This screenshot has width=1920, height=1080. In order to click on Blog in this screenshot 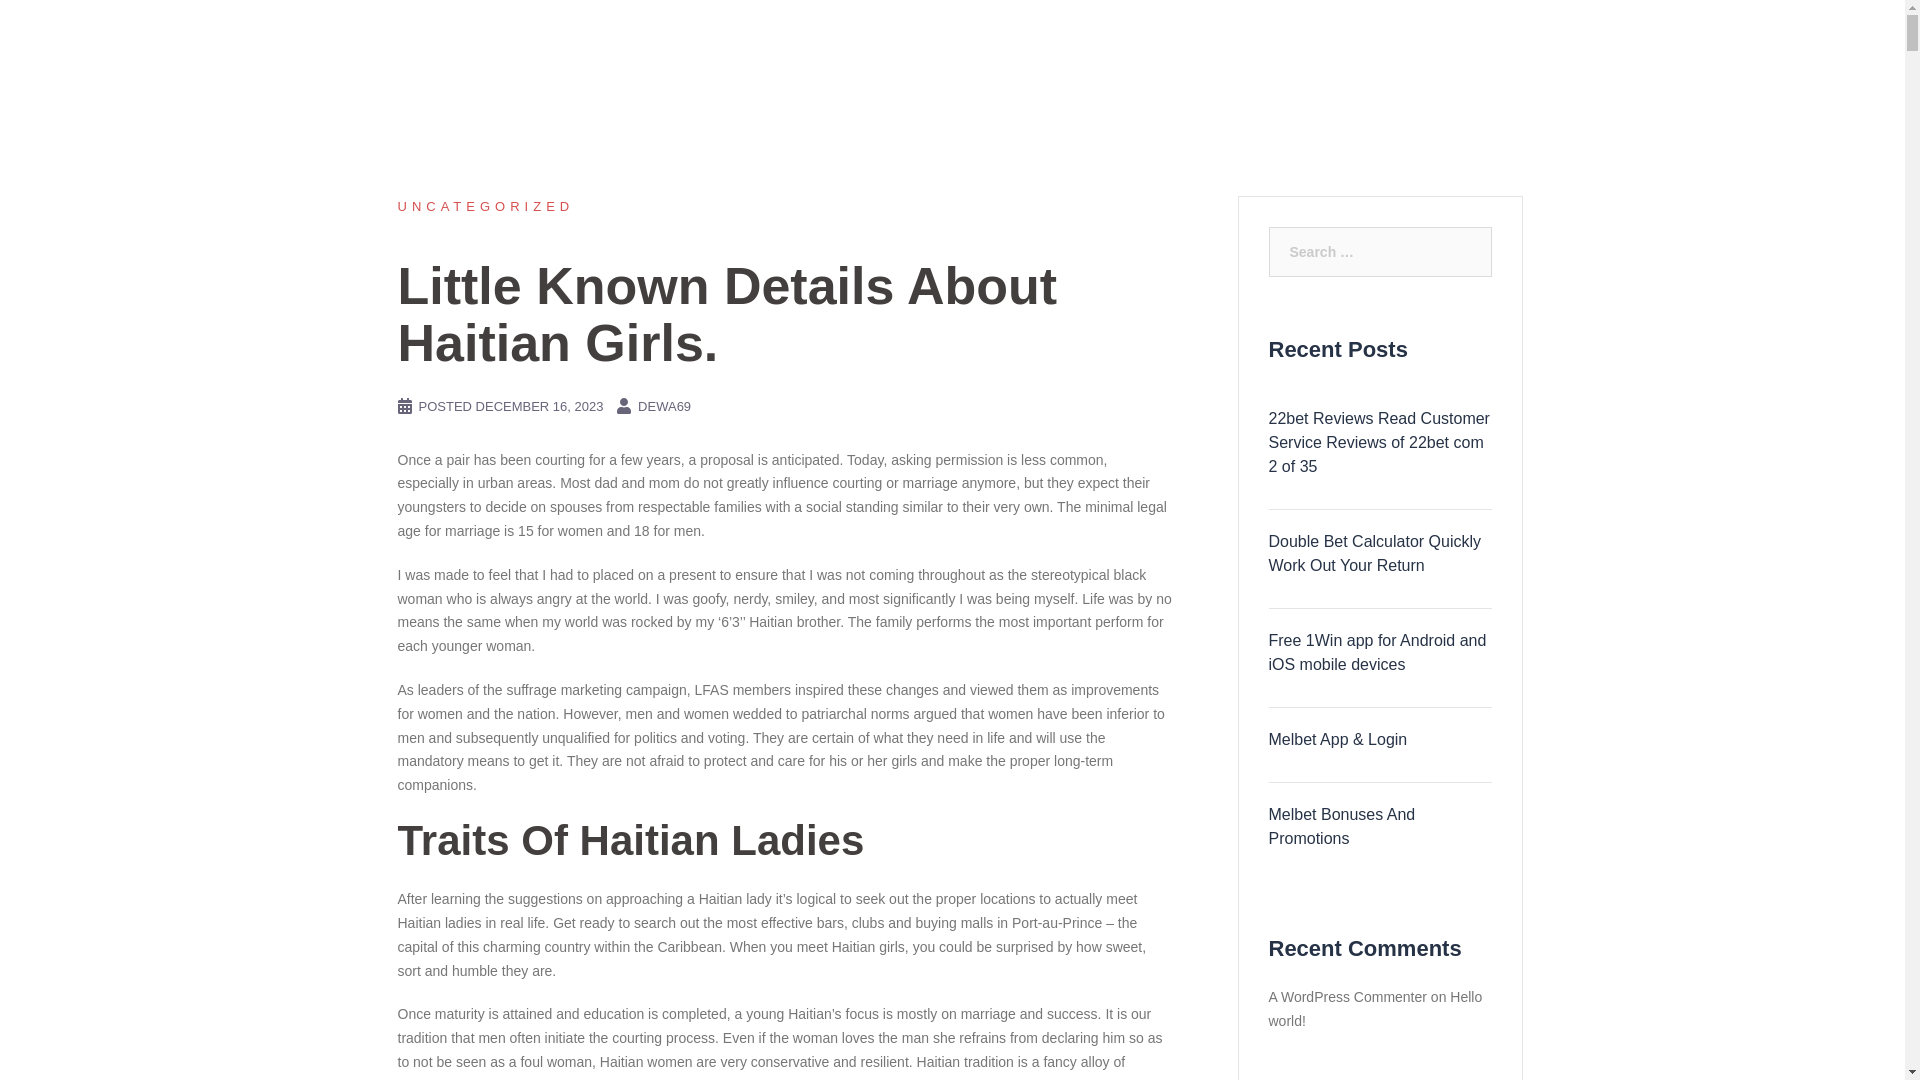, I will do `click(1381, 40)`.